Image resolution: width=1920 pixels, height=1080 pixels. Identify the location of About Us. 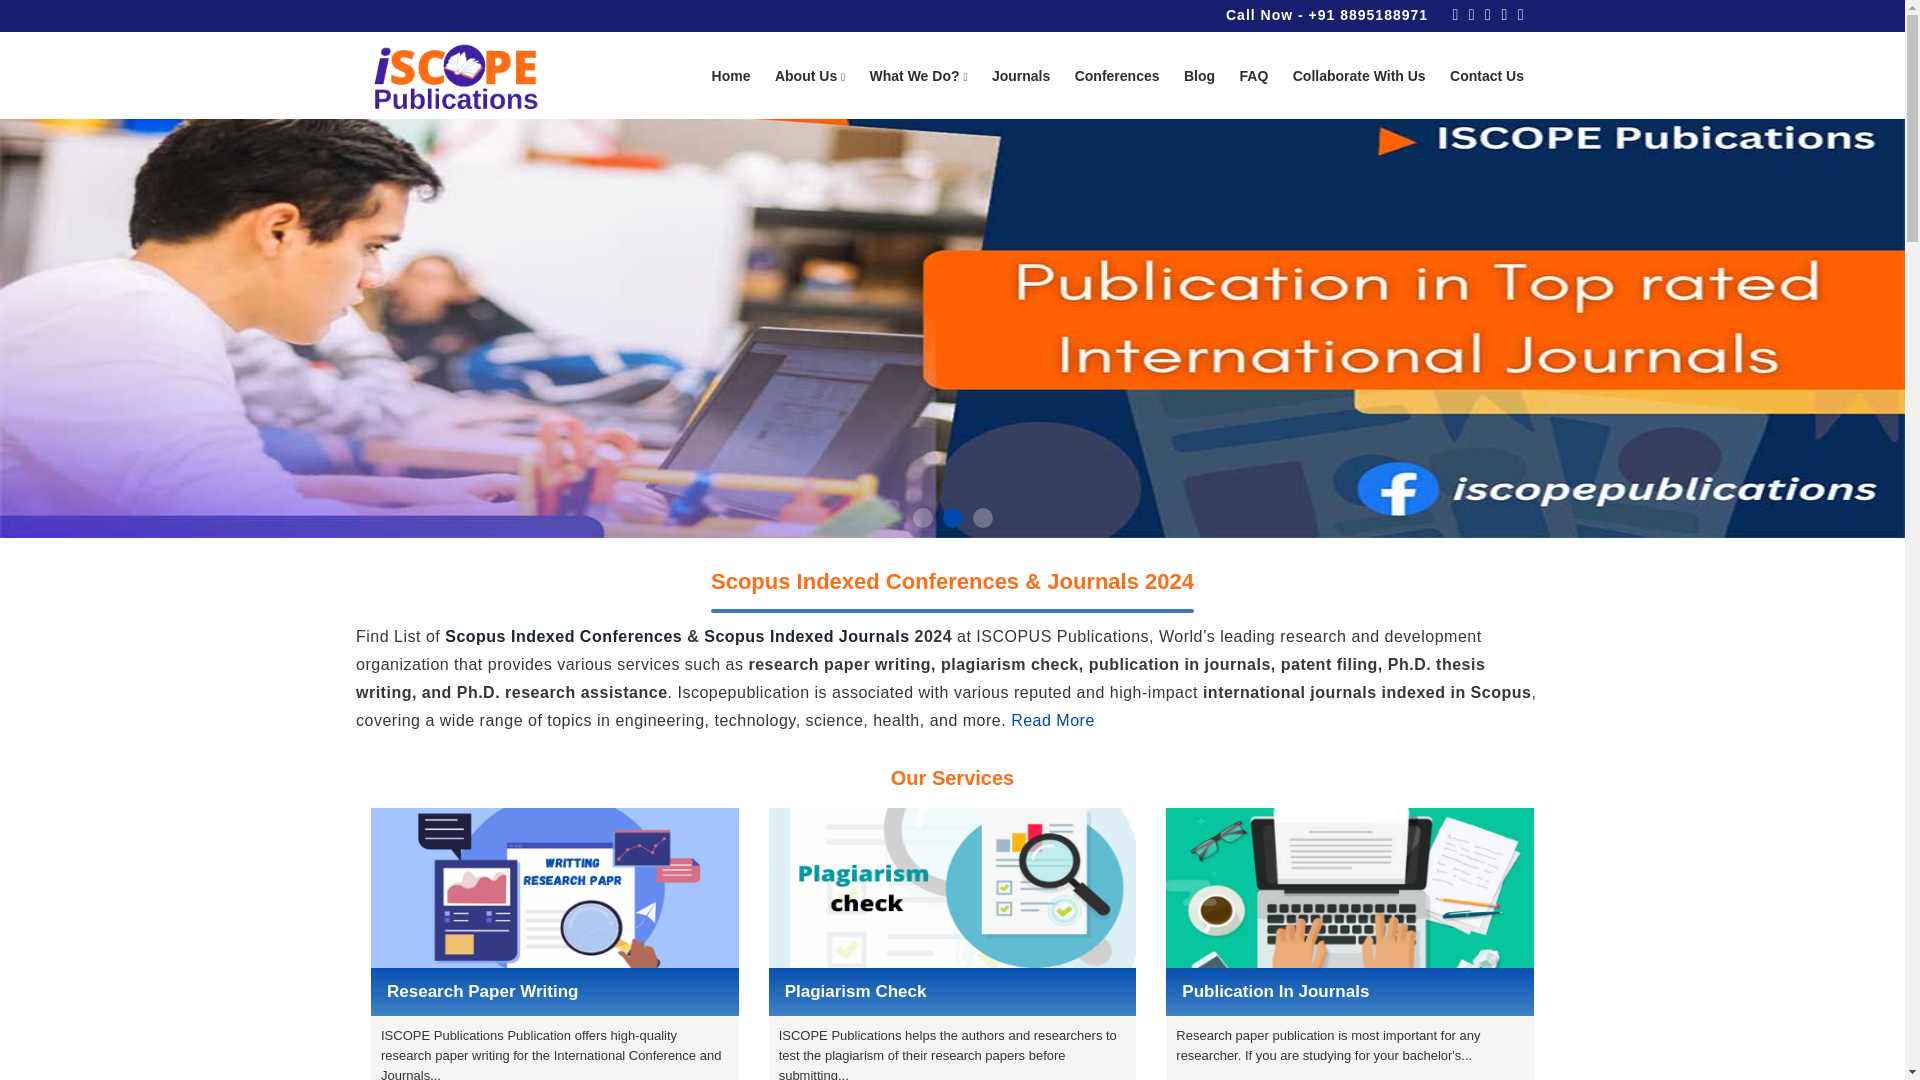
(810, 76).